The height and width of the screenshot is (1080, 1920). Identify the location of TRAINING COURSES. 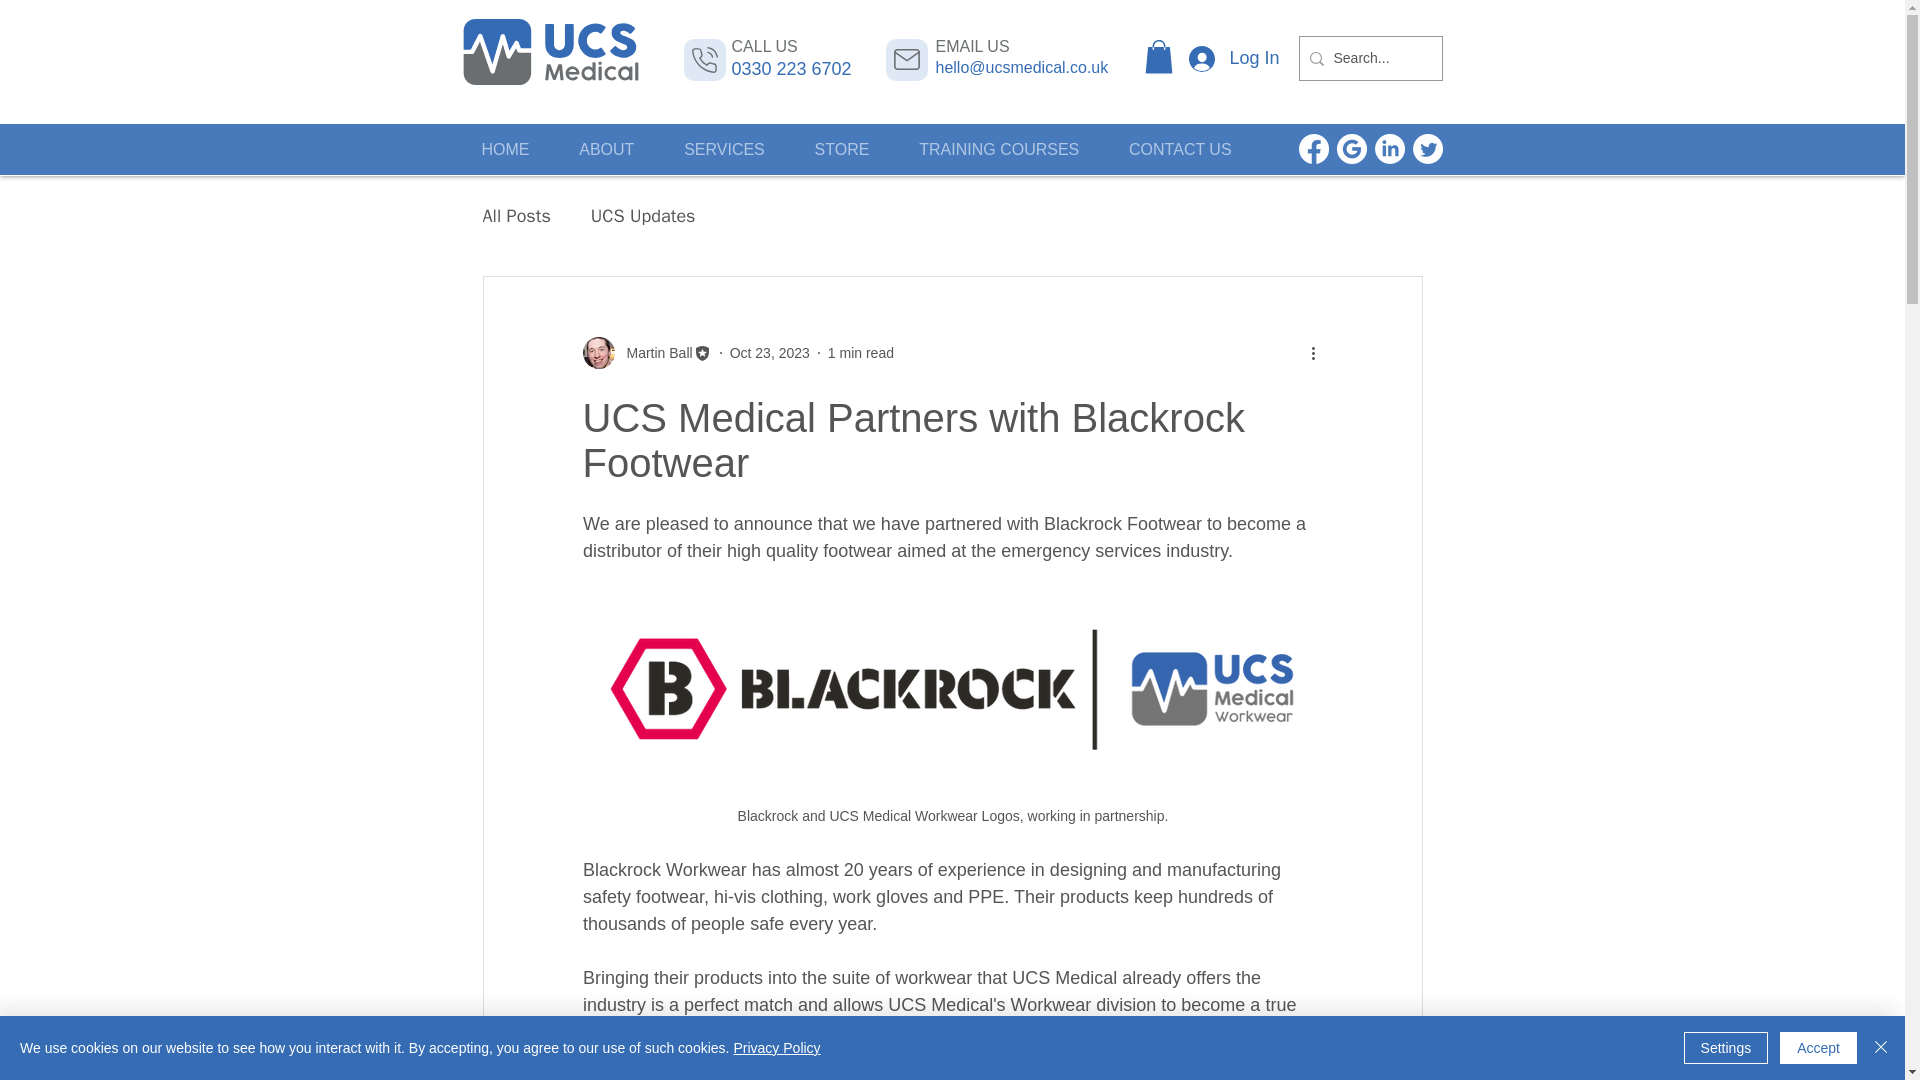
(999, 150).